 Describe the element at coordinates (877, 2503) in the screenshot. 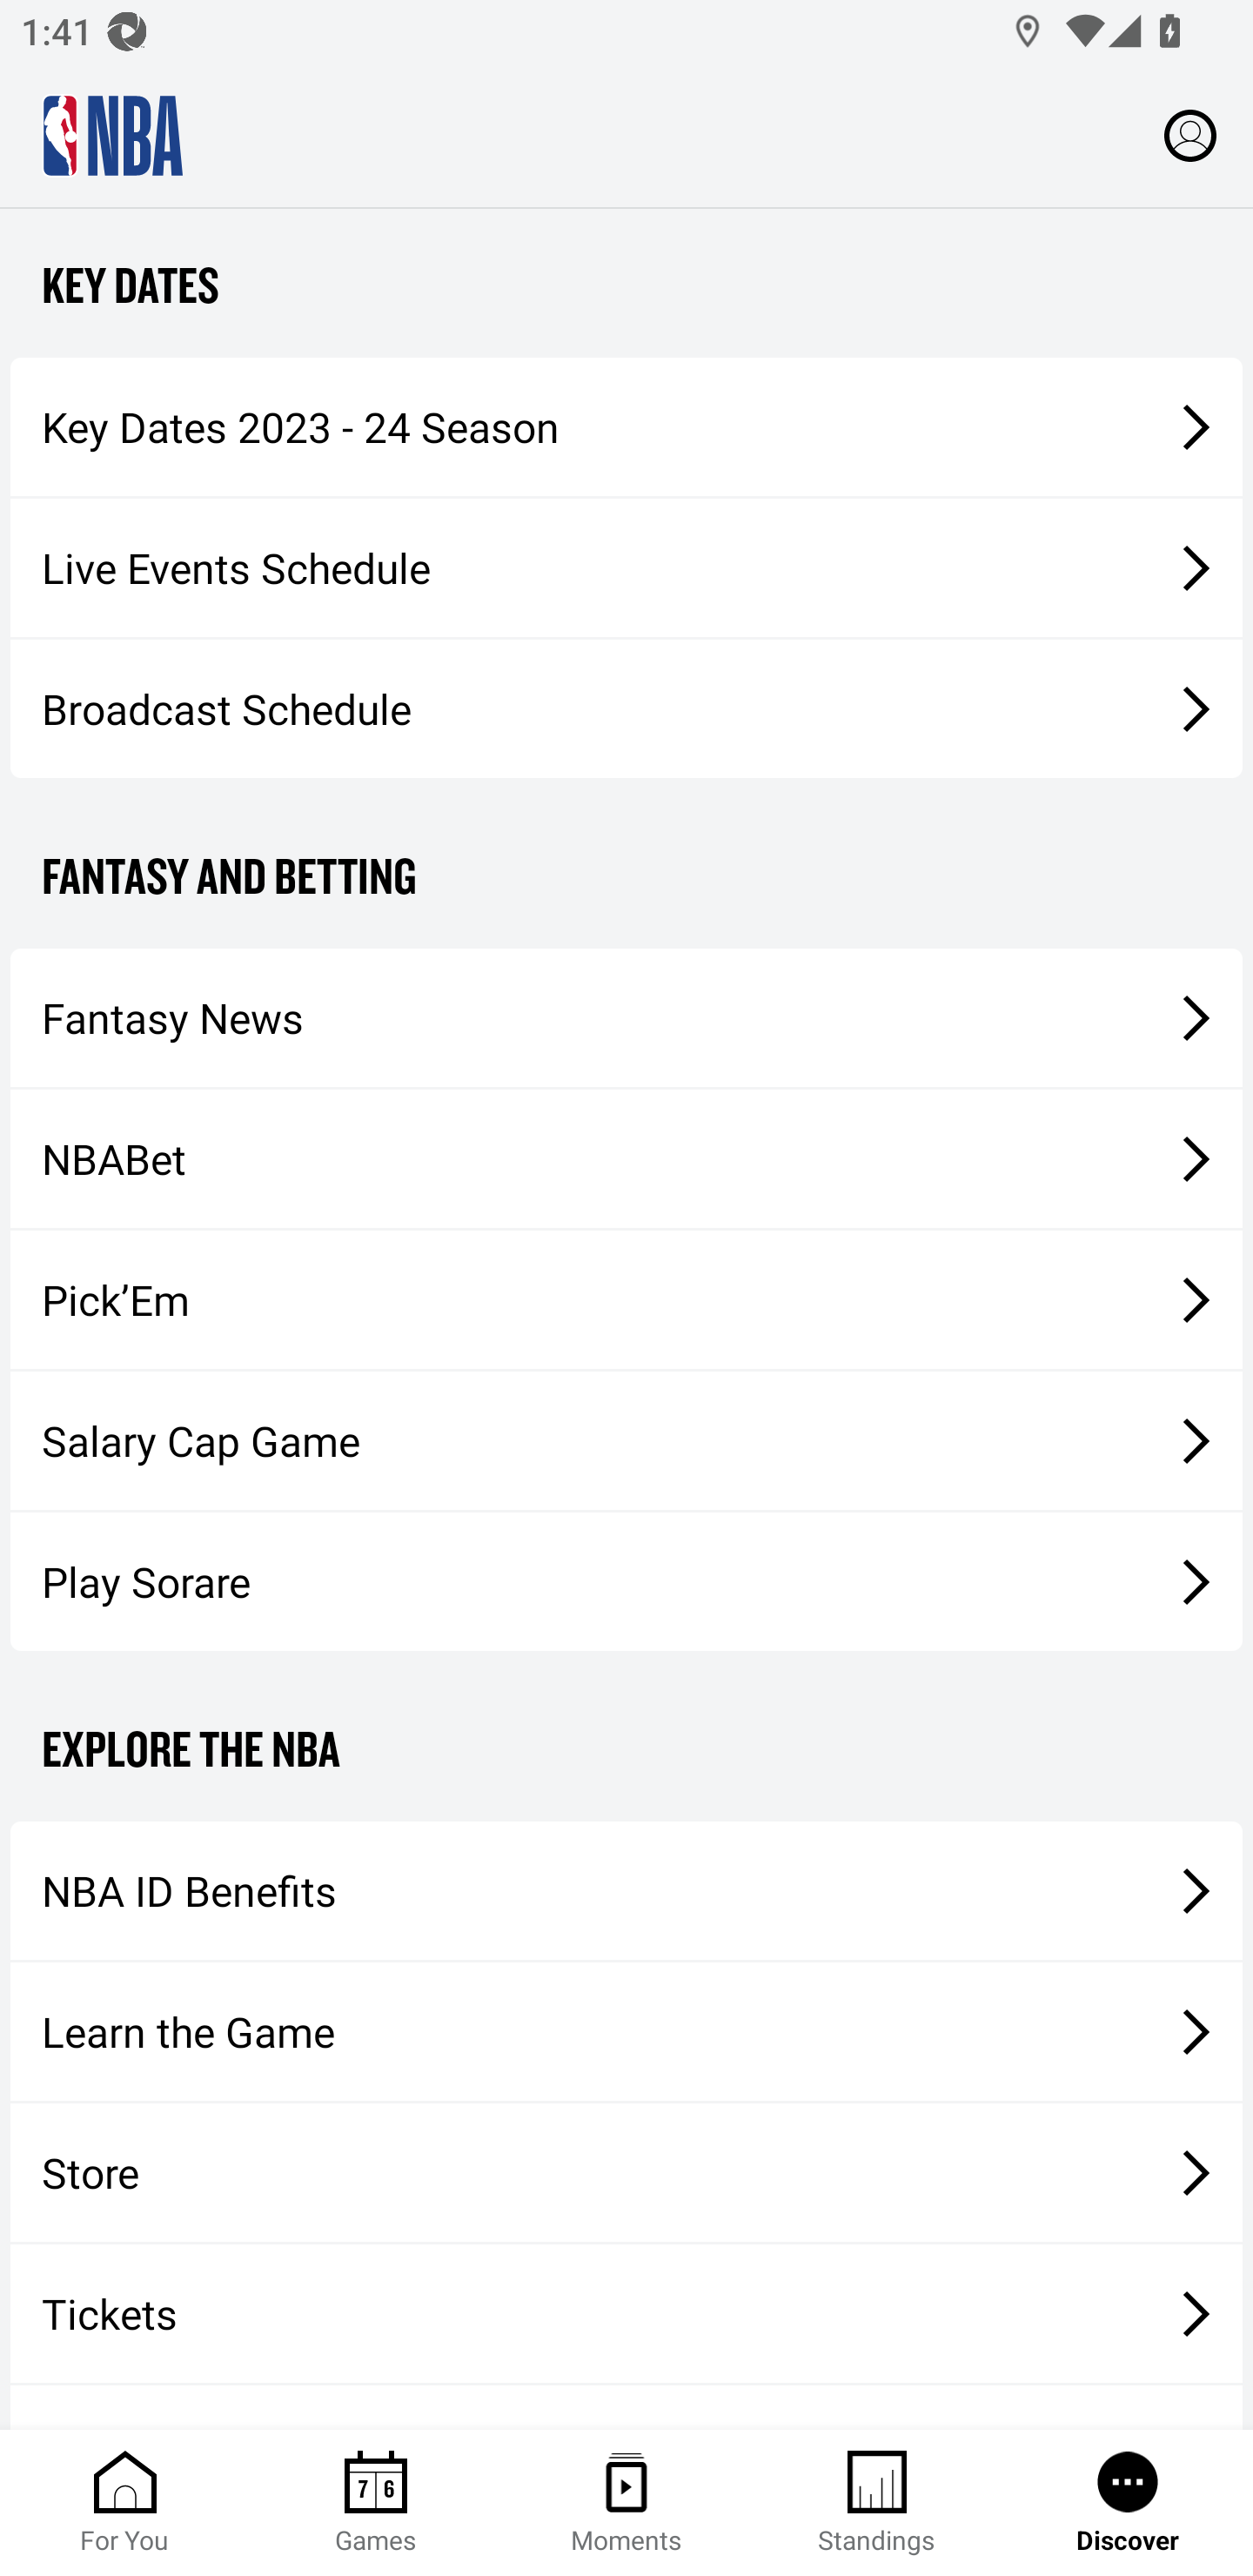

I see `Standings` at that location.